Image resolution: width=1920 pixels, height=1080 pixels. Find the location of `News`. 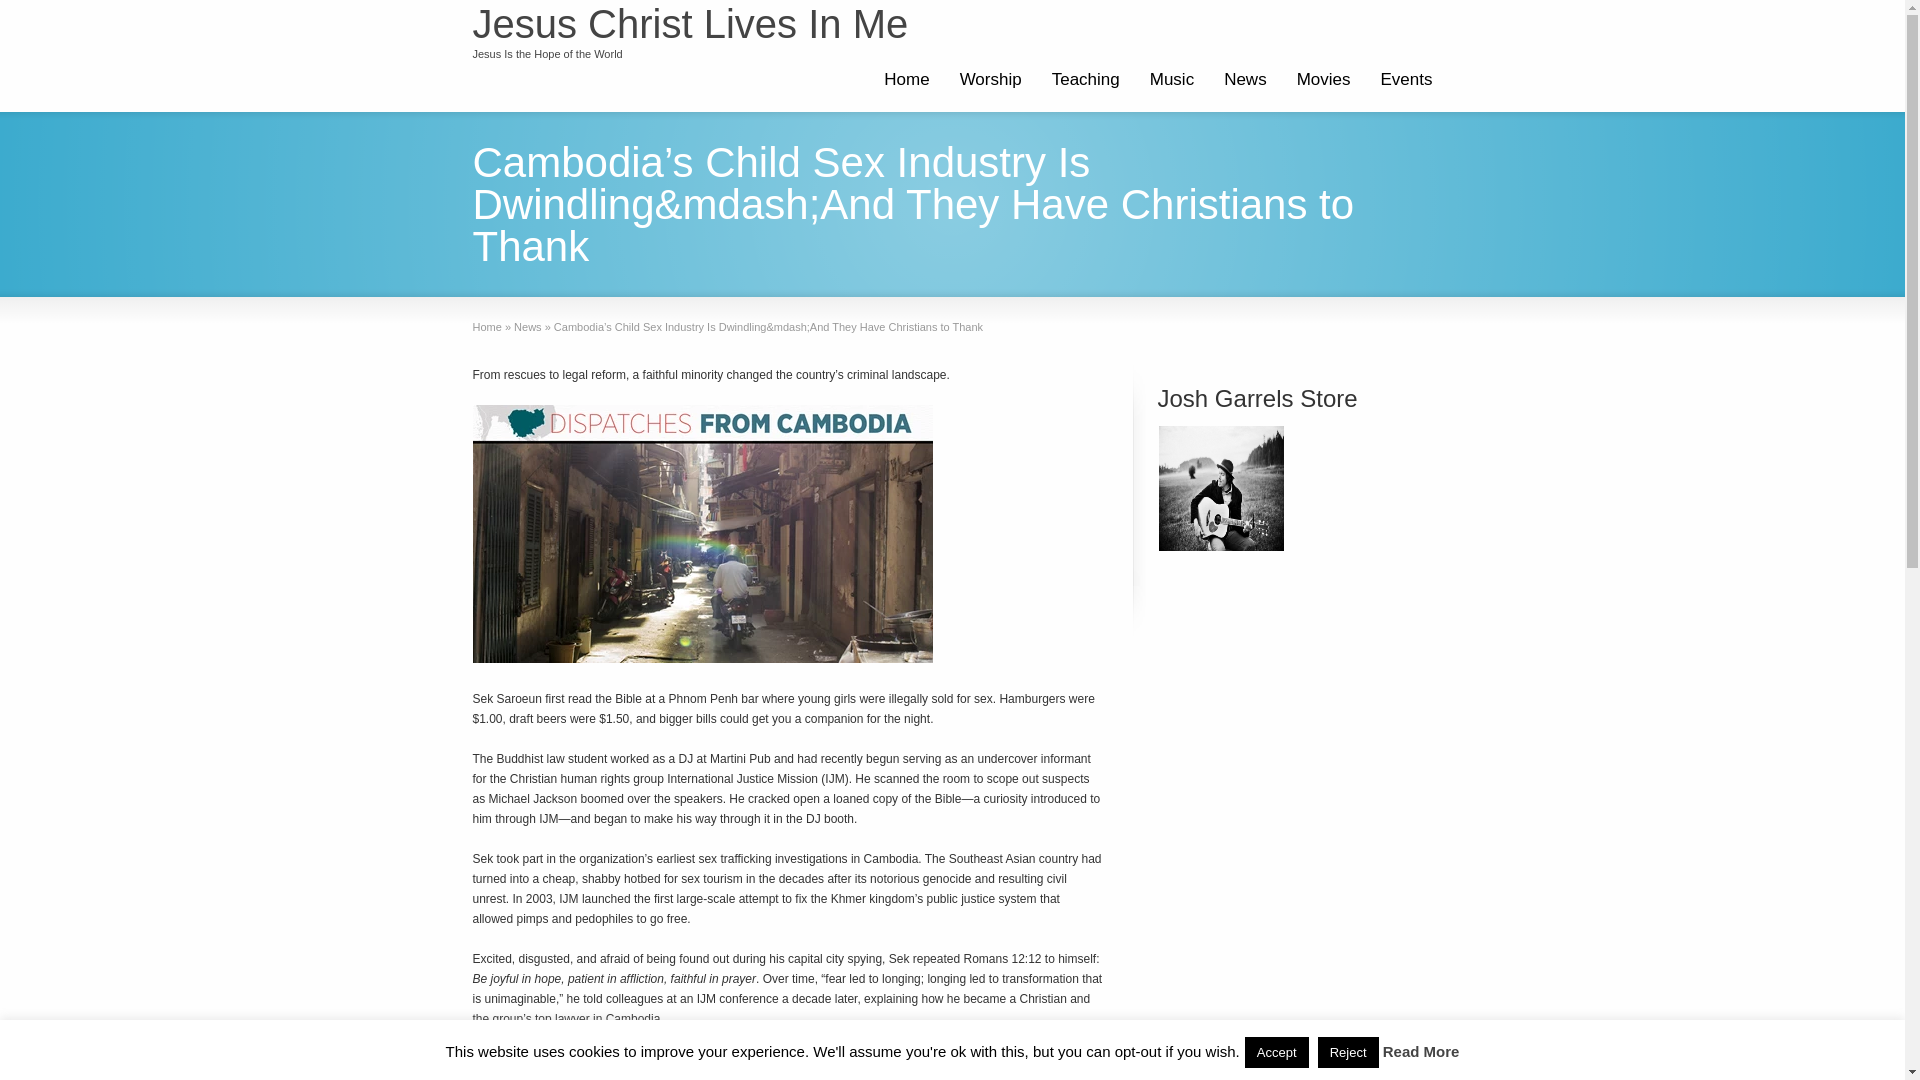

News is located at coordinates (528, 326).